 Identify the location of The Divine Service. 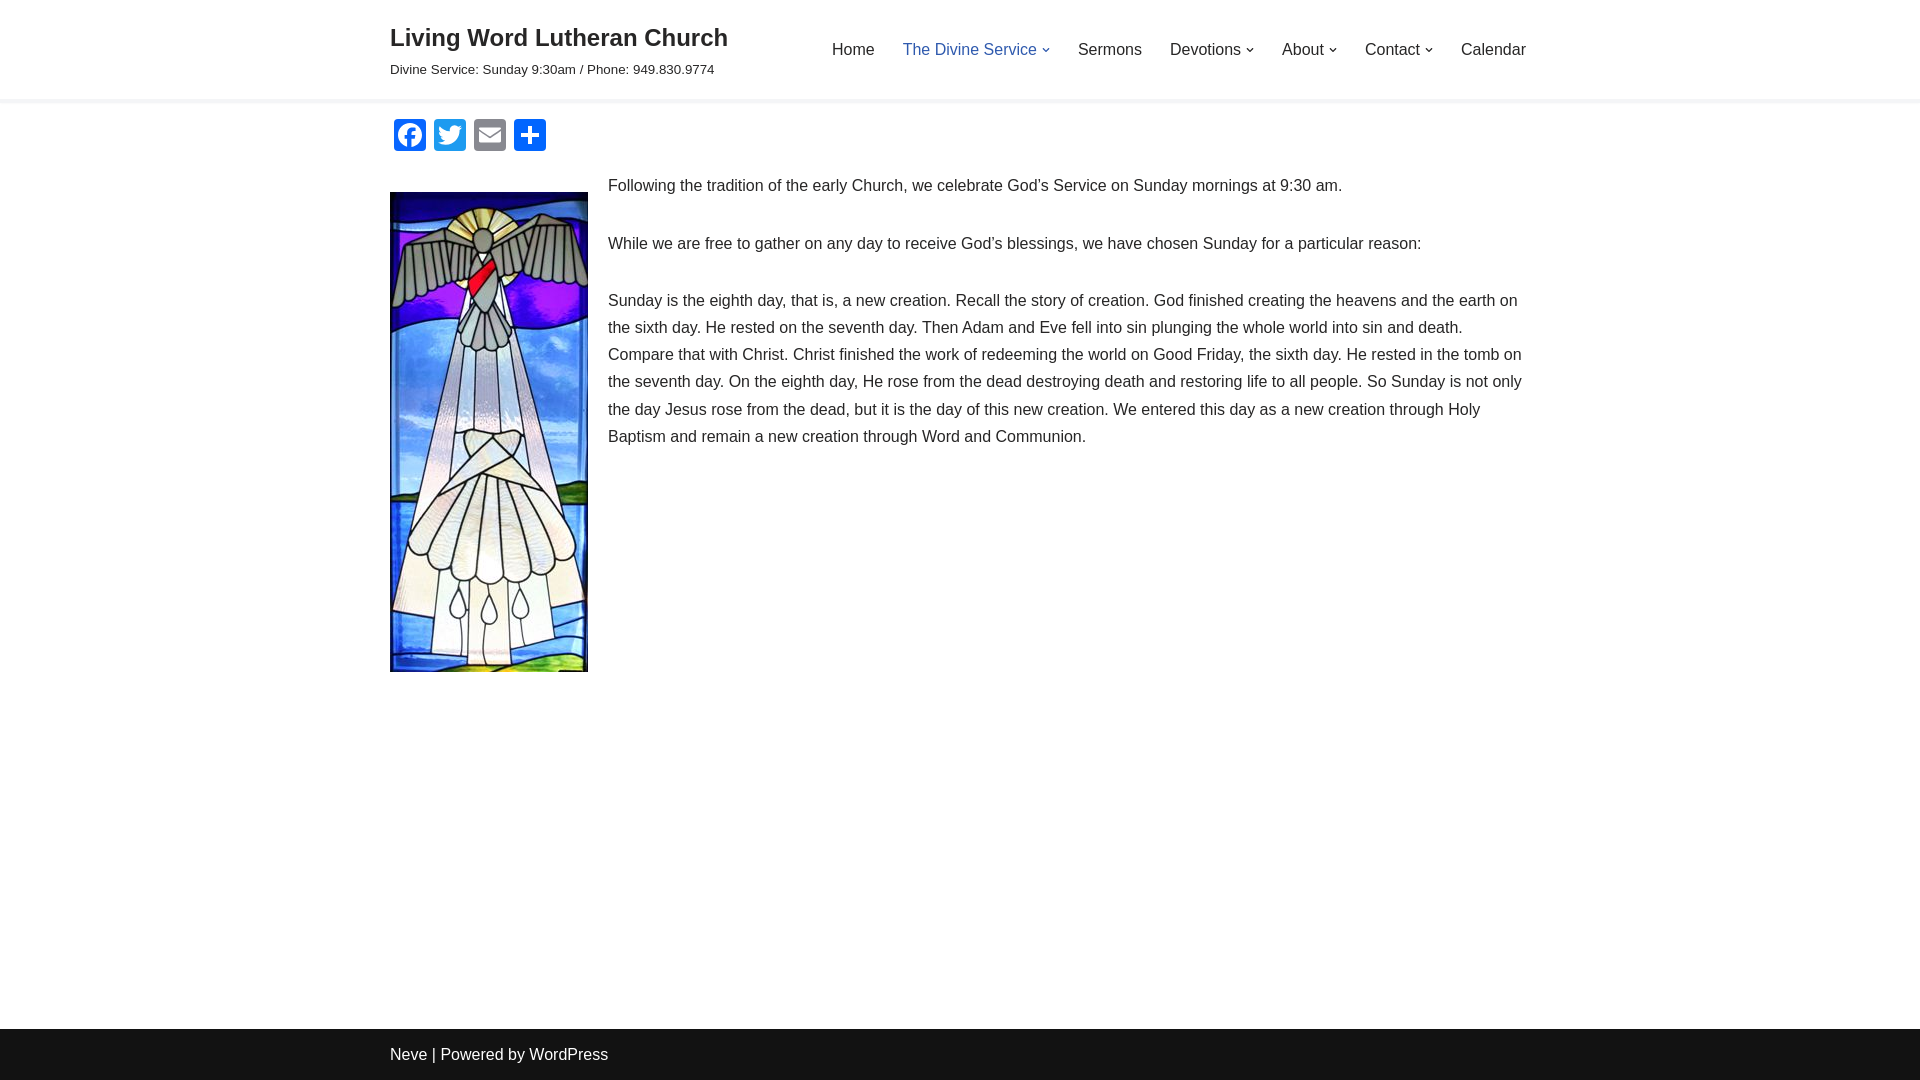
(969, 48).